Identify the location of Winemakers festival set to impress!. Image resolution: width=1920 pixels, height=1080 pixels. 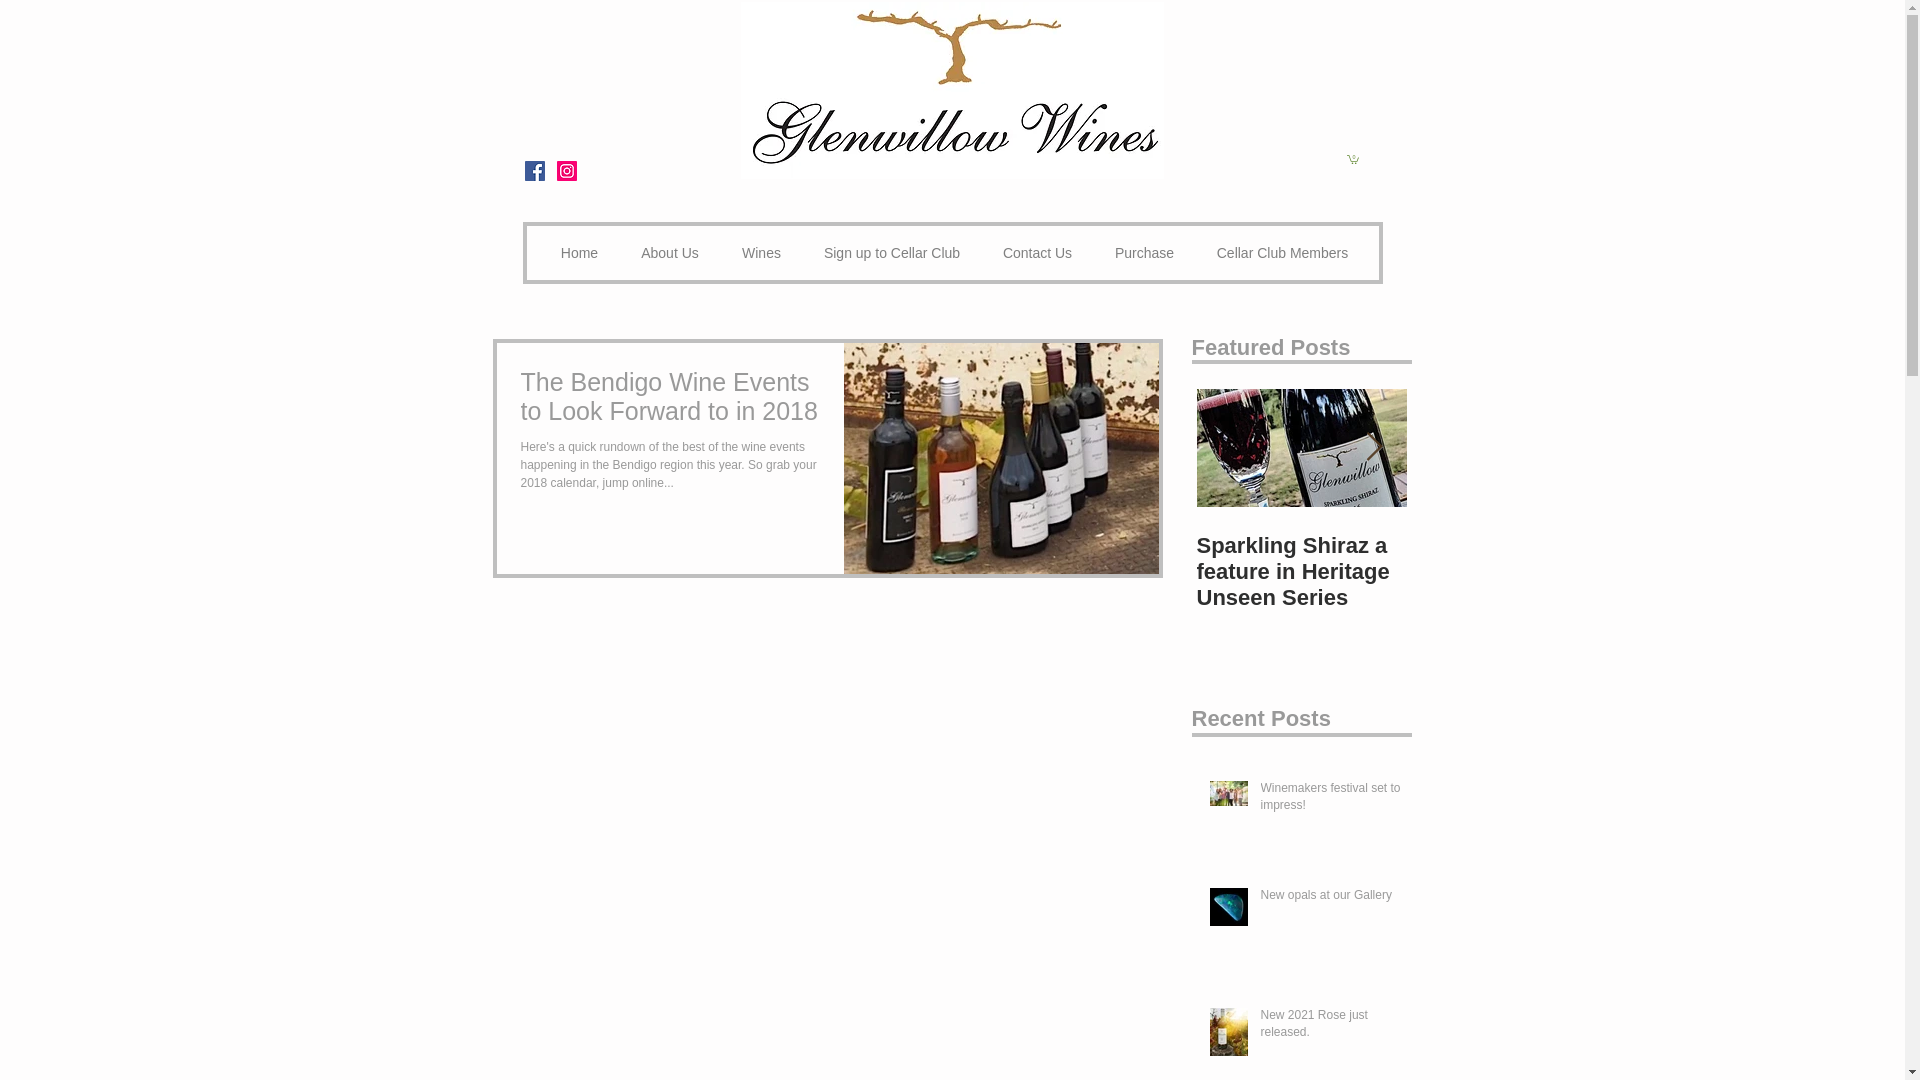
(1332, 801).